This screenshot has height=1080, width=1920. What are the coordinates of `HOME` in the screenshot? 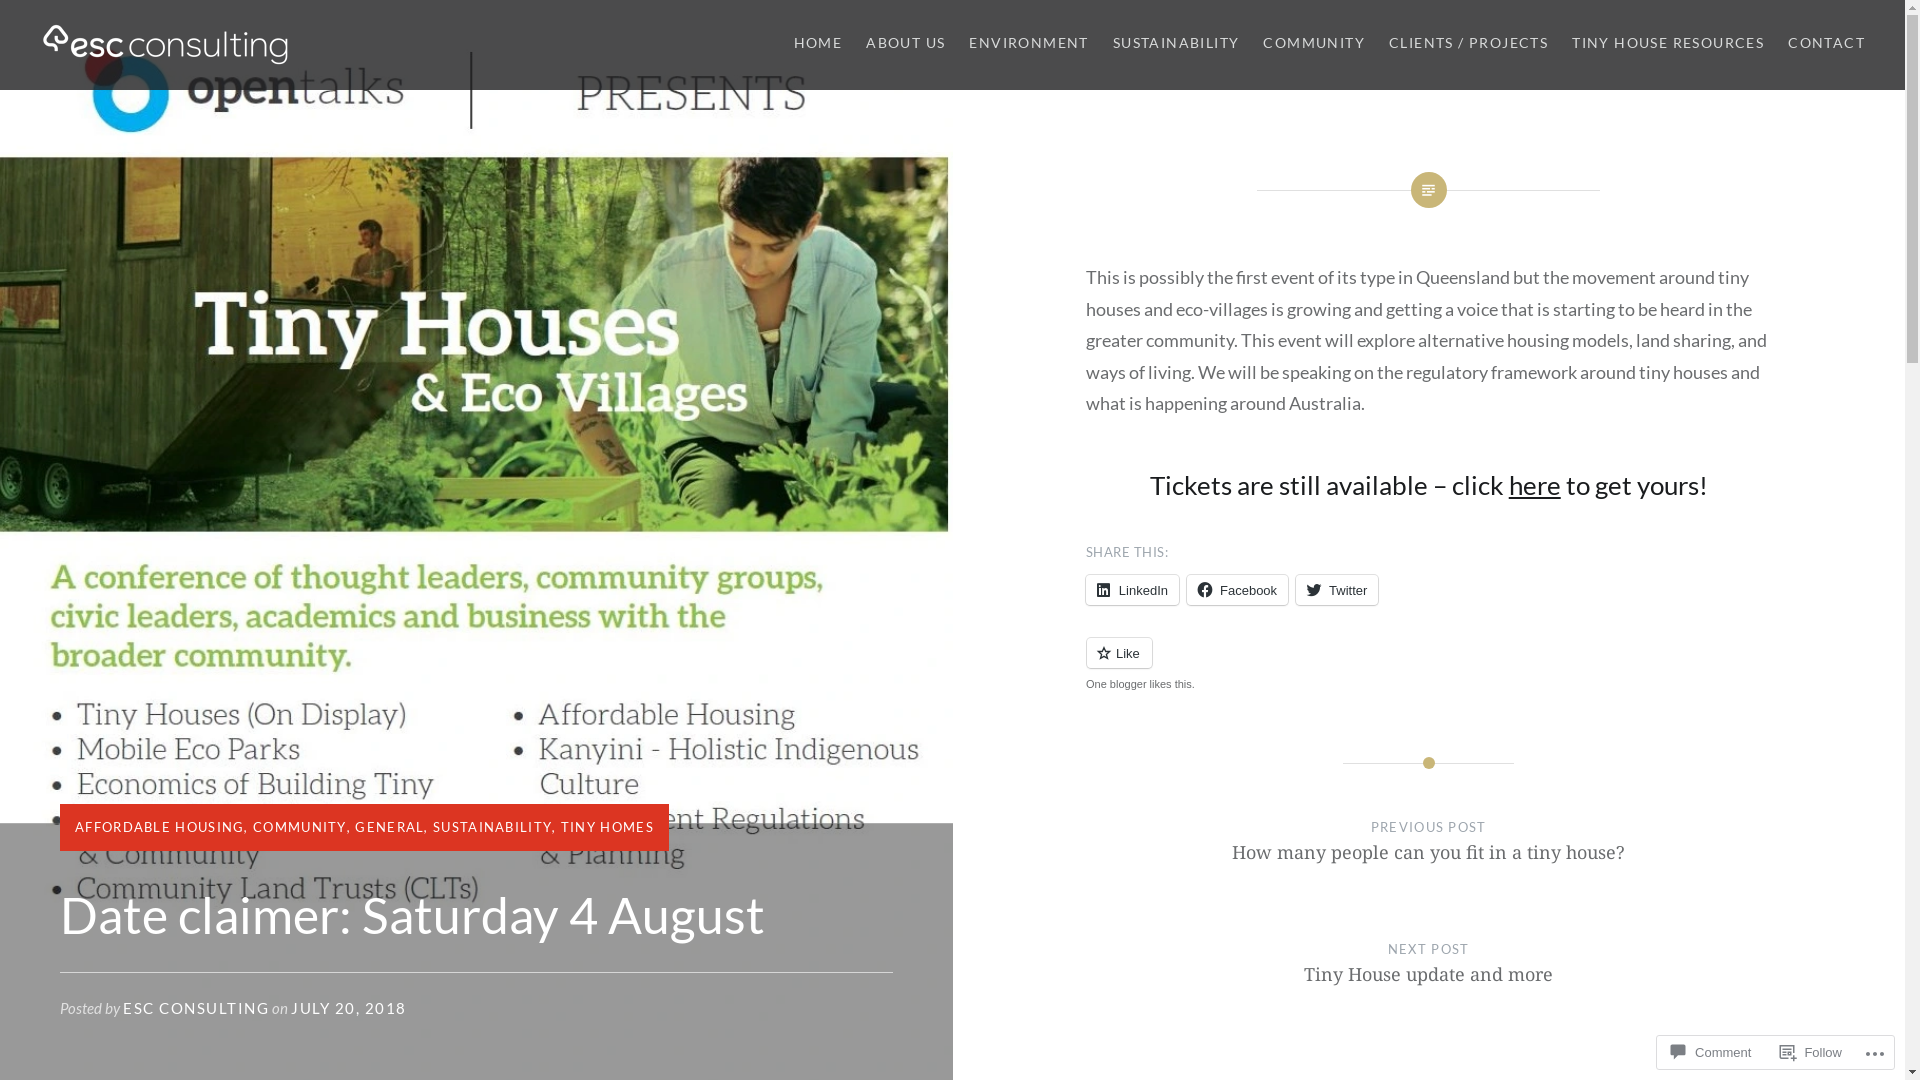 It's located at (818, 44).